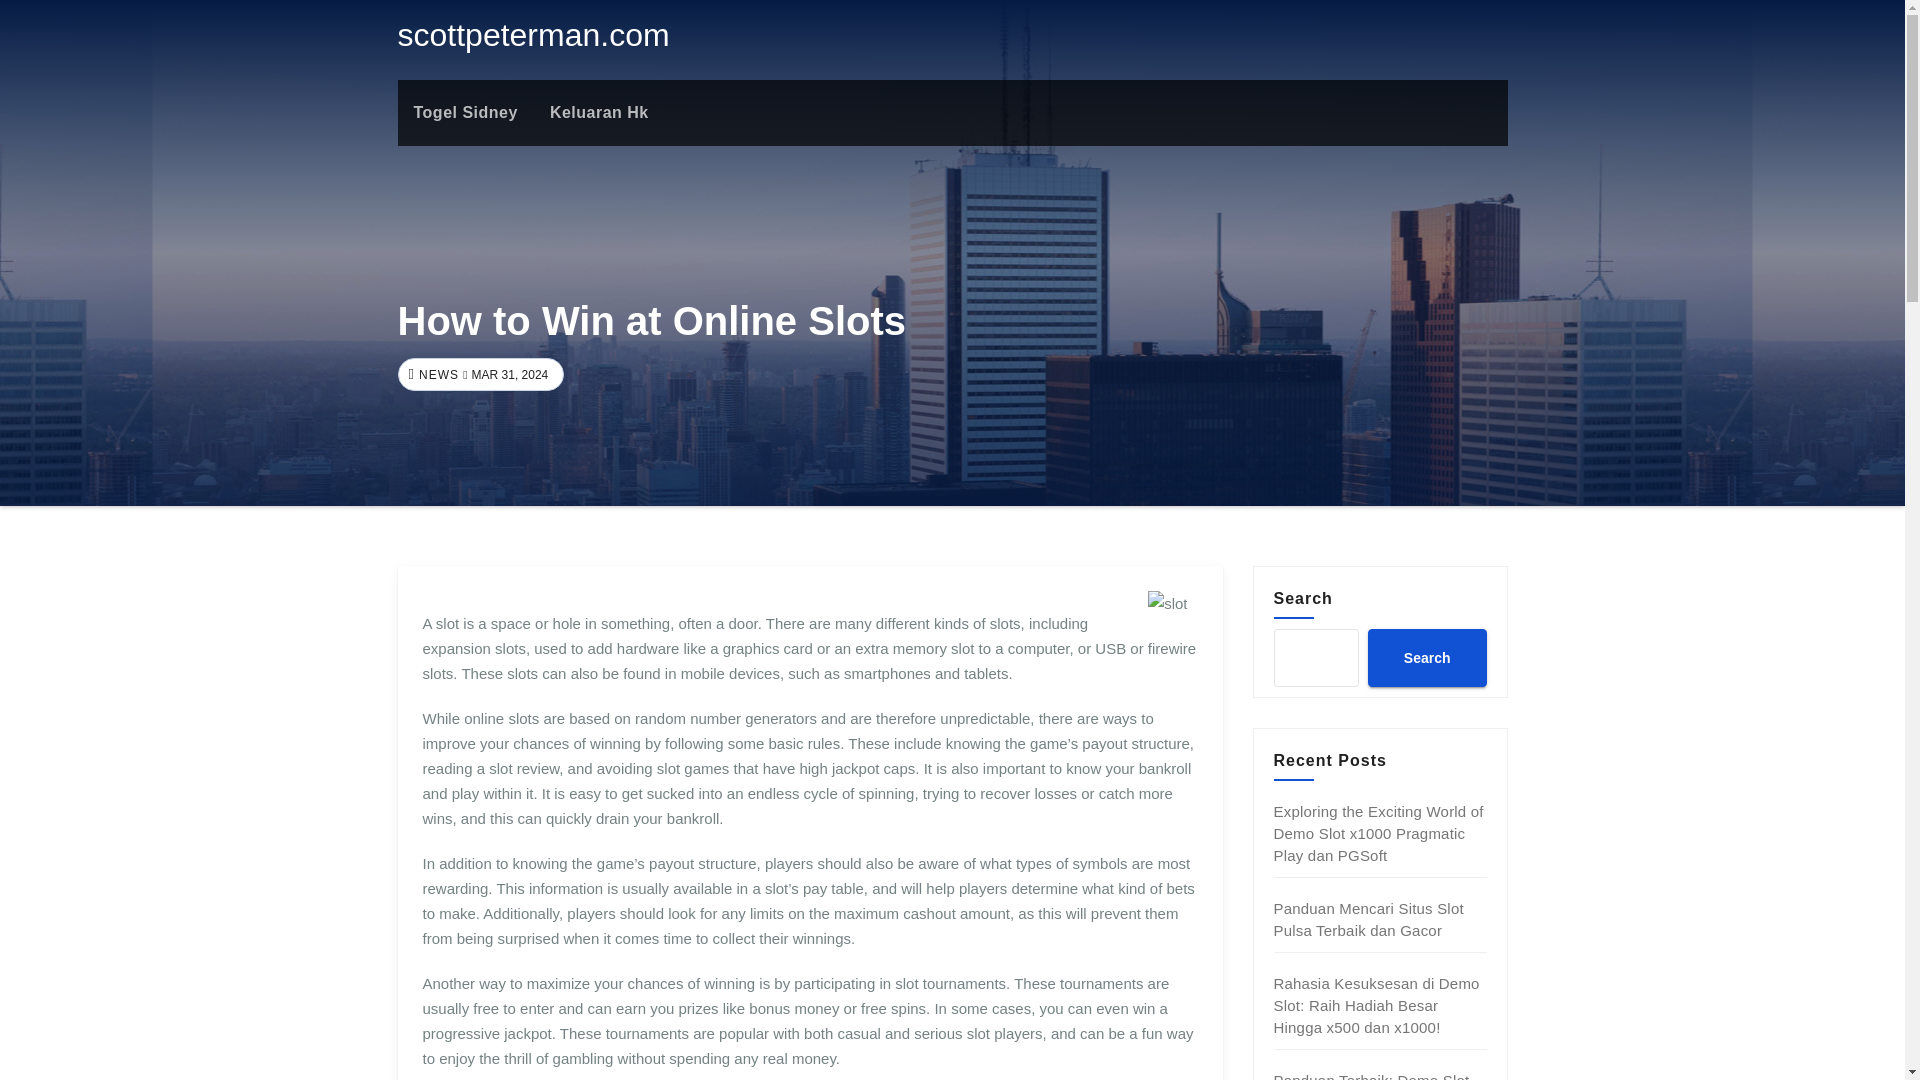 The image size is (1920, 1080). I want to click on Search, so click(1426, 657).